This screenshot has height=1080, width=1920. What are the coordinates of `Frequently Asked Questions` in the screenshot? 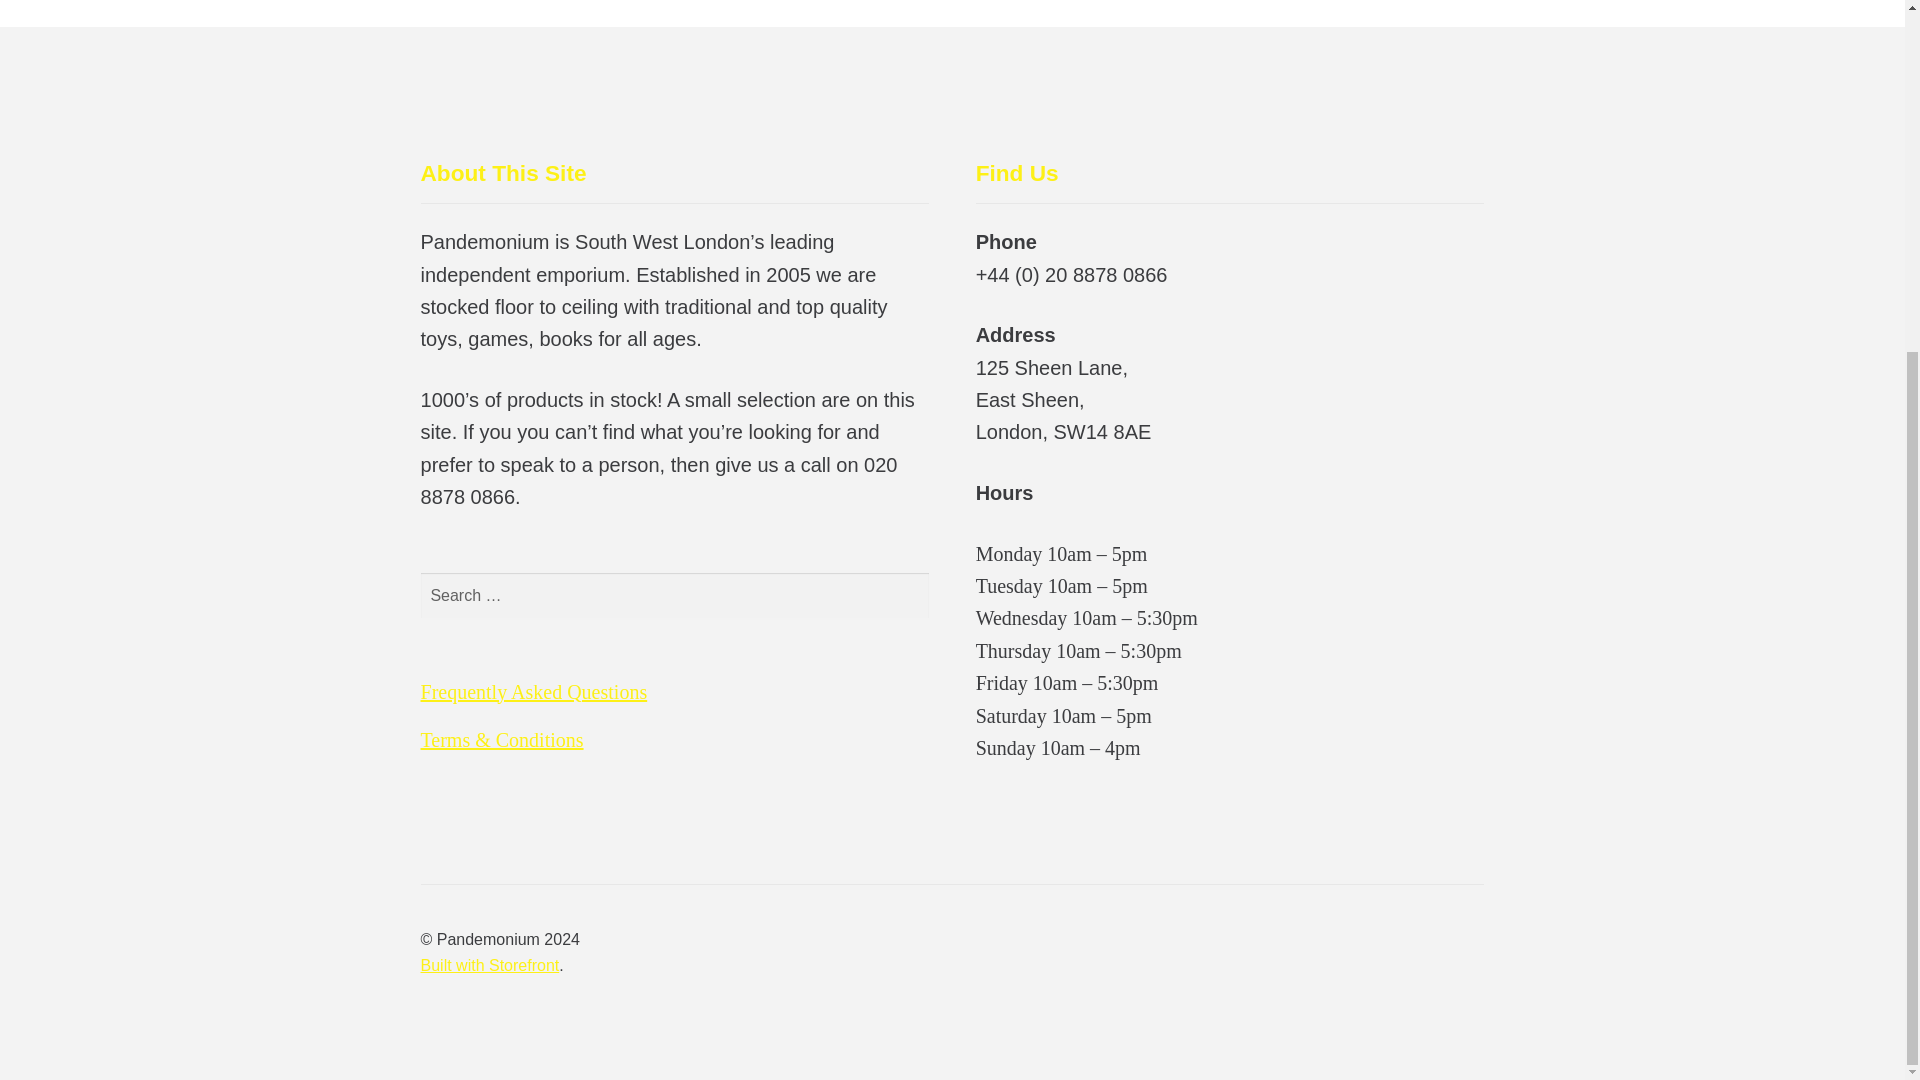 It's located at (534, 692).